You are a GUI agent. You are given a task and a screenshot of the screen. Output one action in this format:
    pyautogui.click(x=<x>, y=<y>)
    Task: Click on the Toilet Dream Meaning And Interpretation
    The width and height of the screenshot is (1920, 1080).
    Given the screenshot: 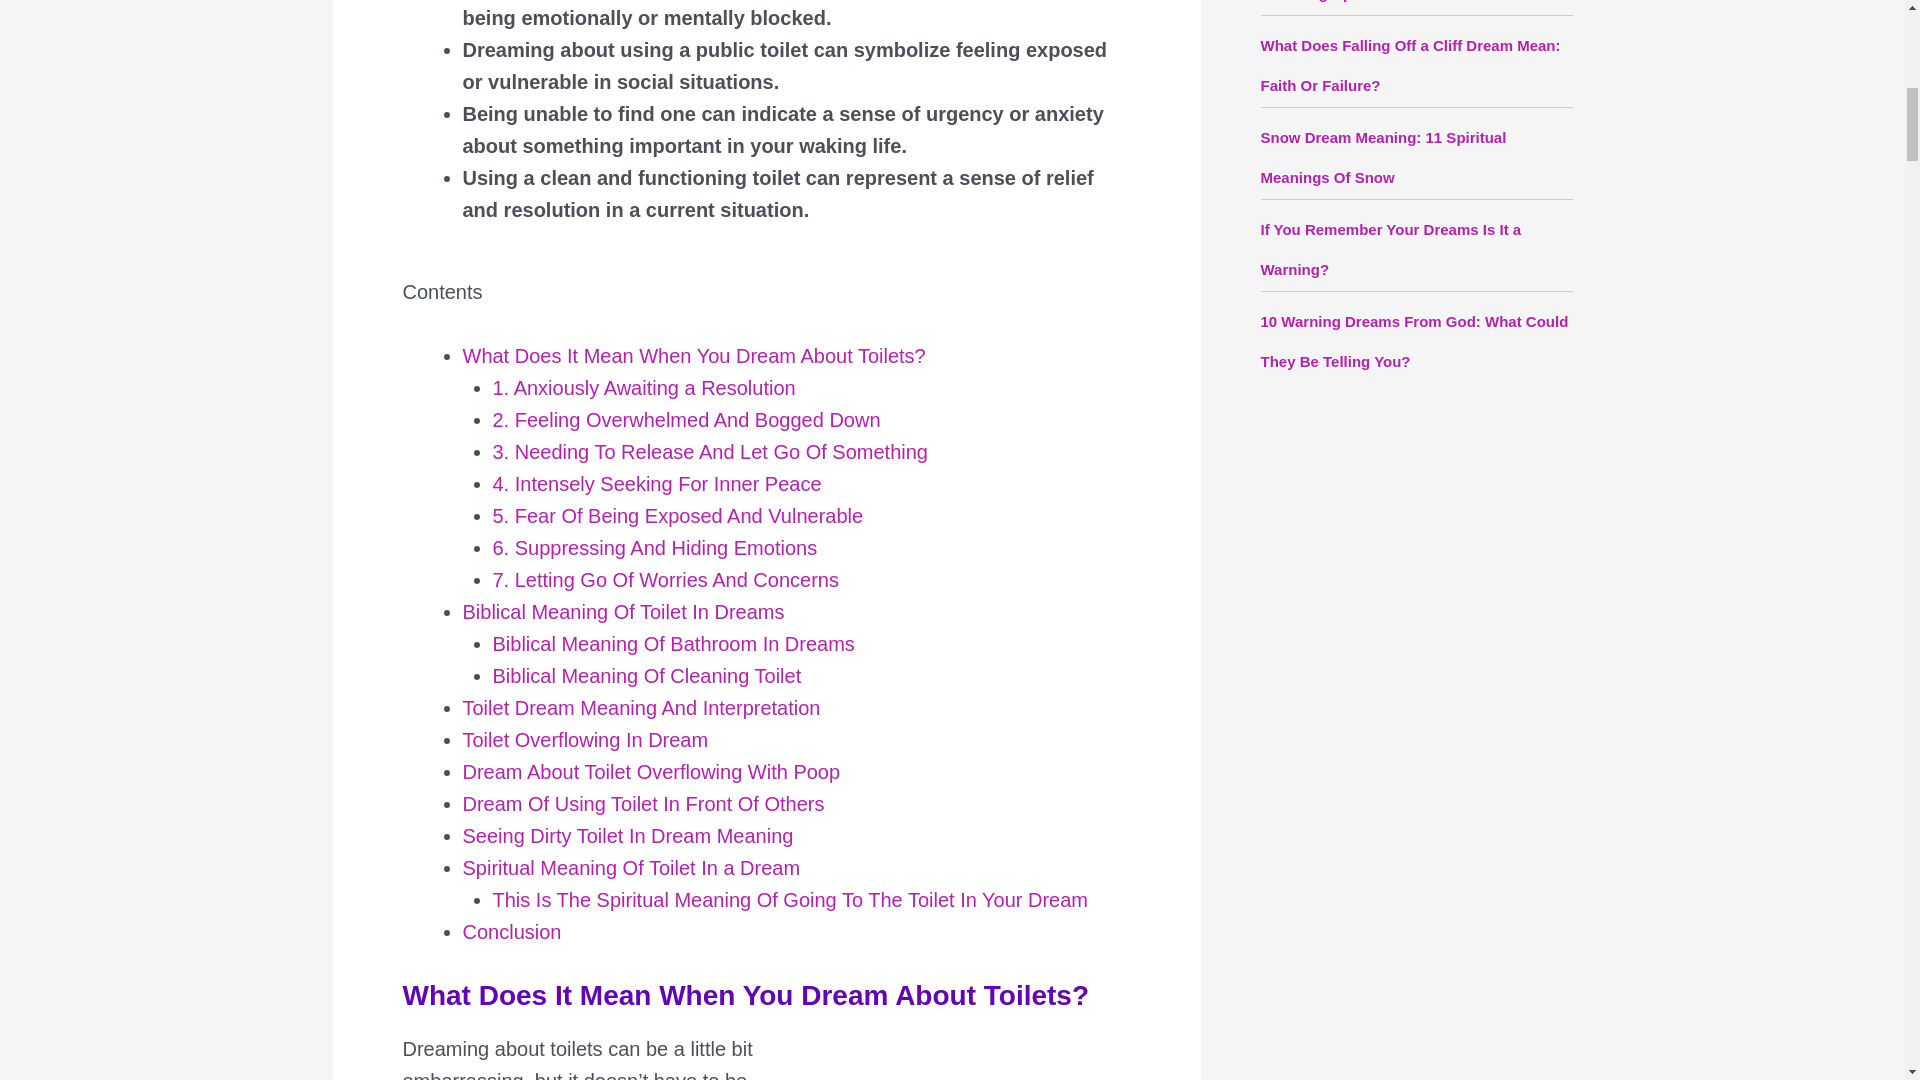 What is the action you would take?
    pyautogui.click(x=640, y=708)
    